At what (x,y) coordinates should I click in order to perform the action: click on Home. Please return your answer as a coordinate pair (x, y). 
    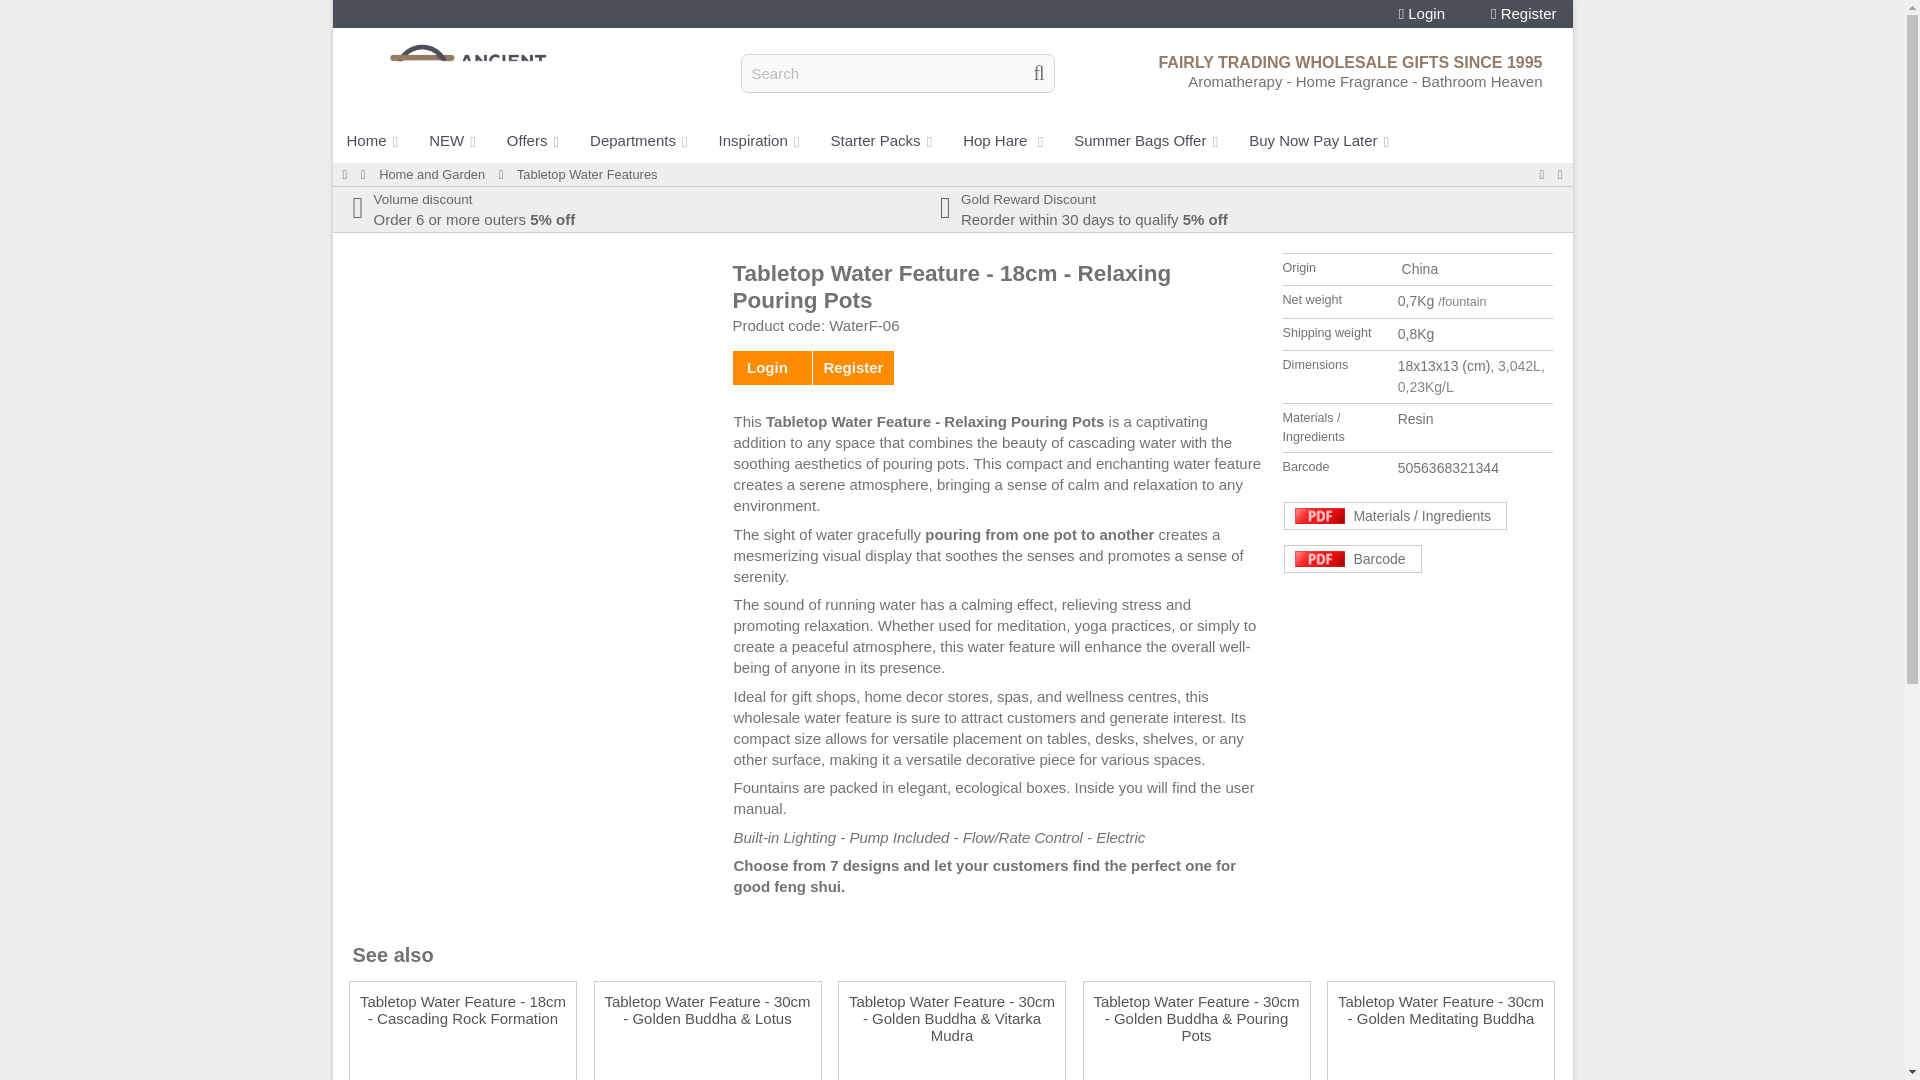
    Looking at the image, I should click on (373, 140).